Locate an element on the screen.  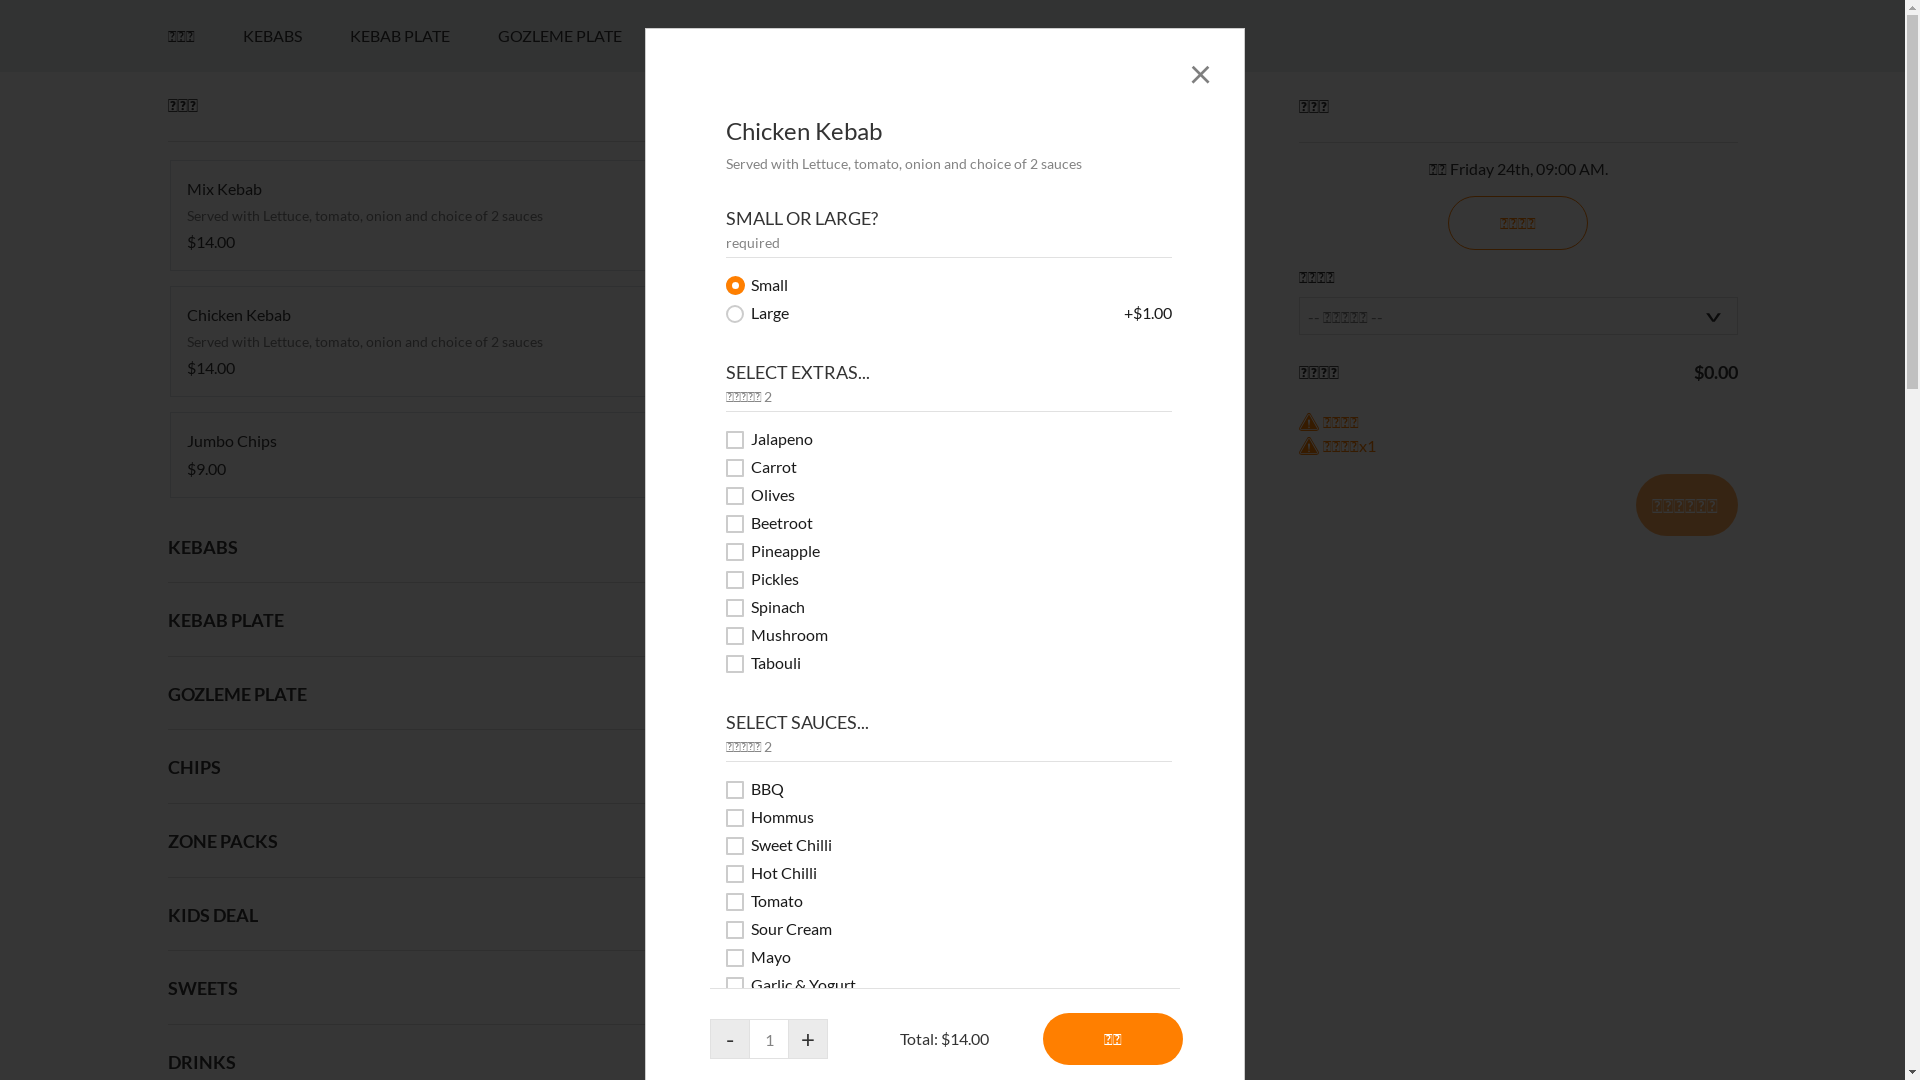
832697 is located at coordinates (6, 518).